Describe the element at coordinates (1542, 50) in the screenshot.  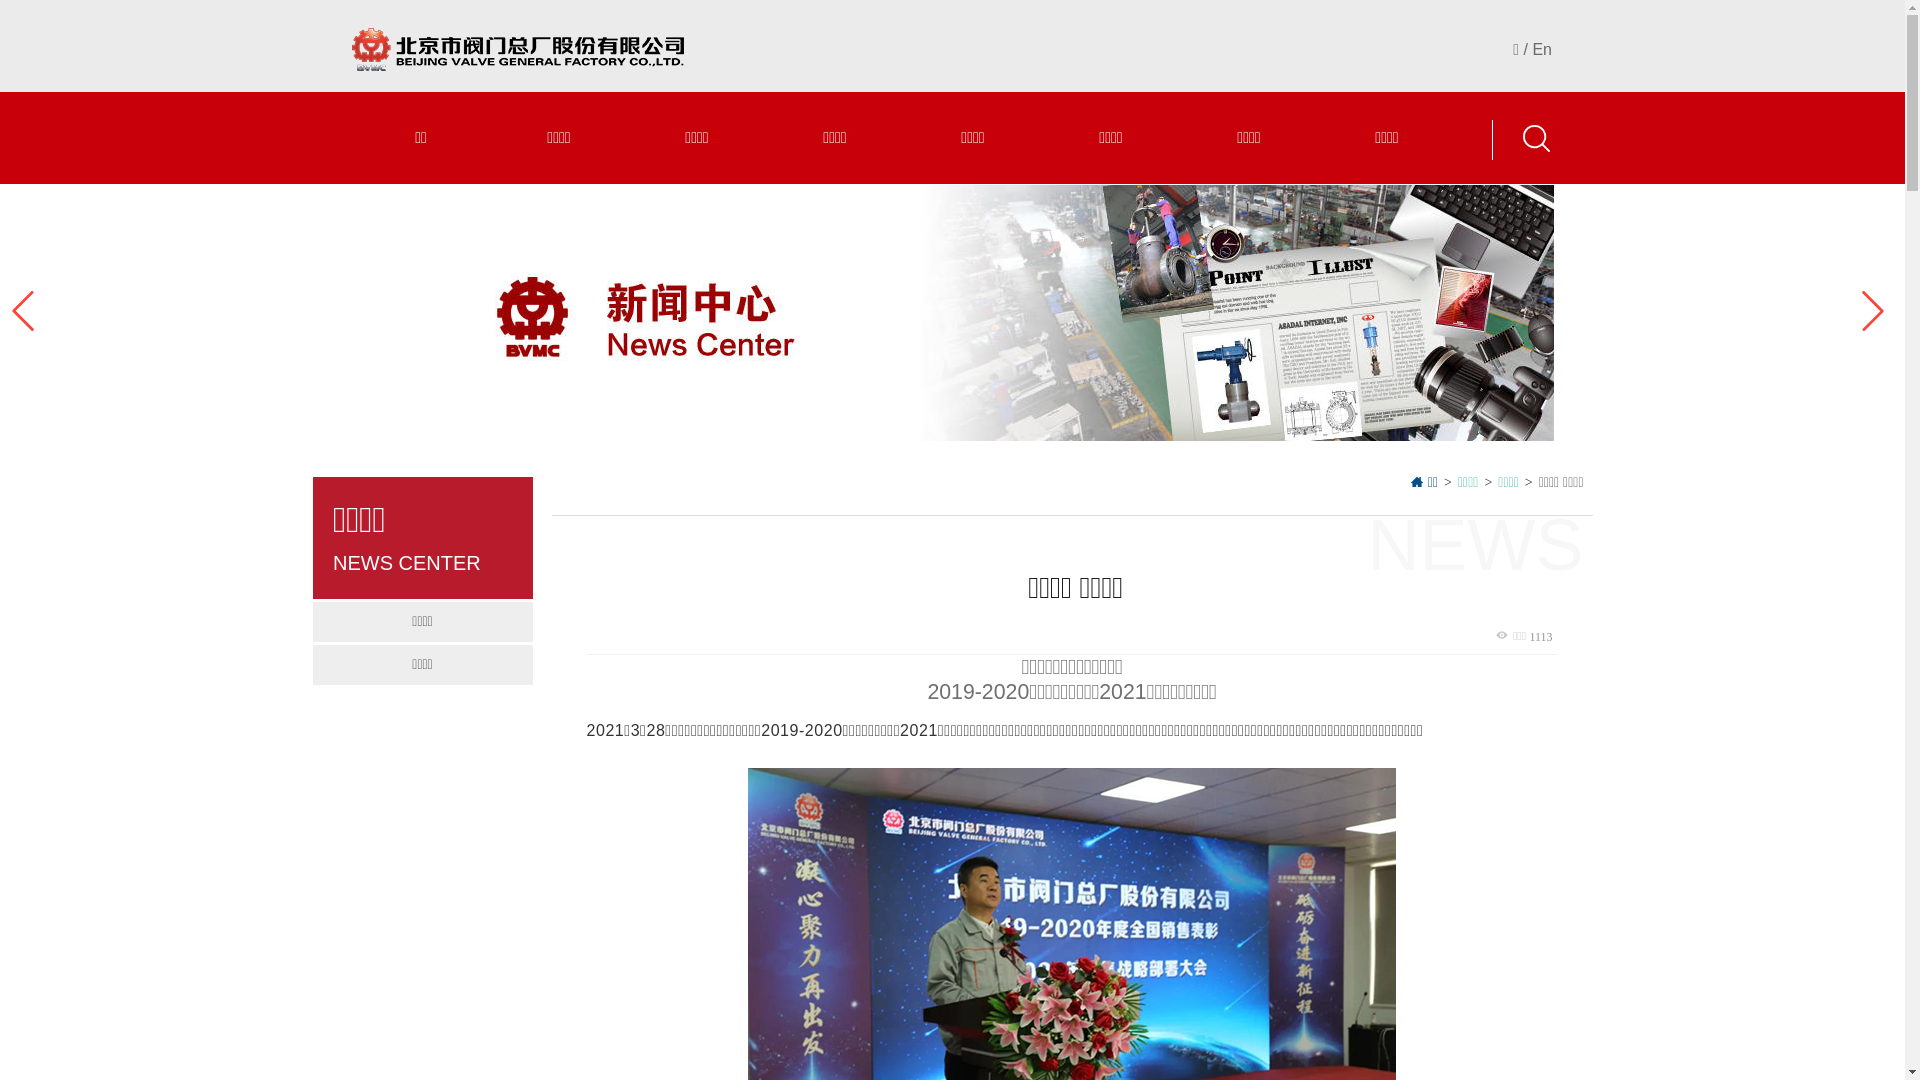
I see `En` at that location.